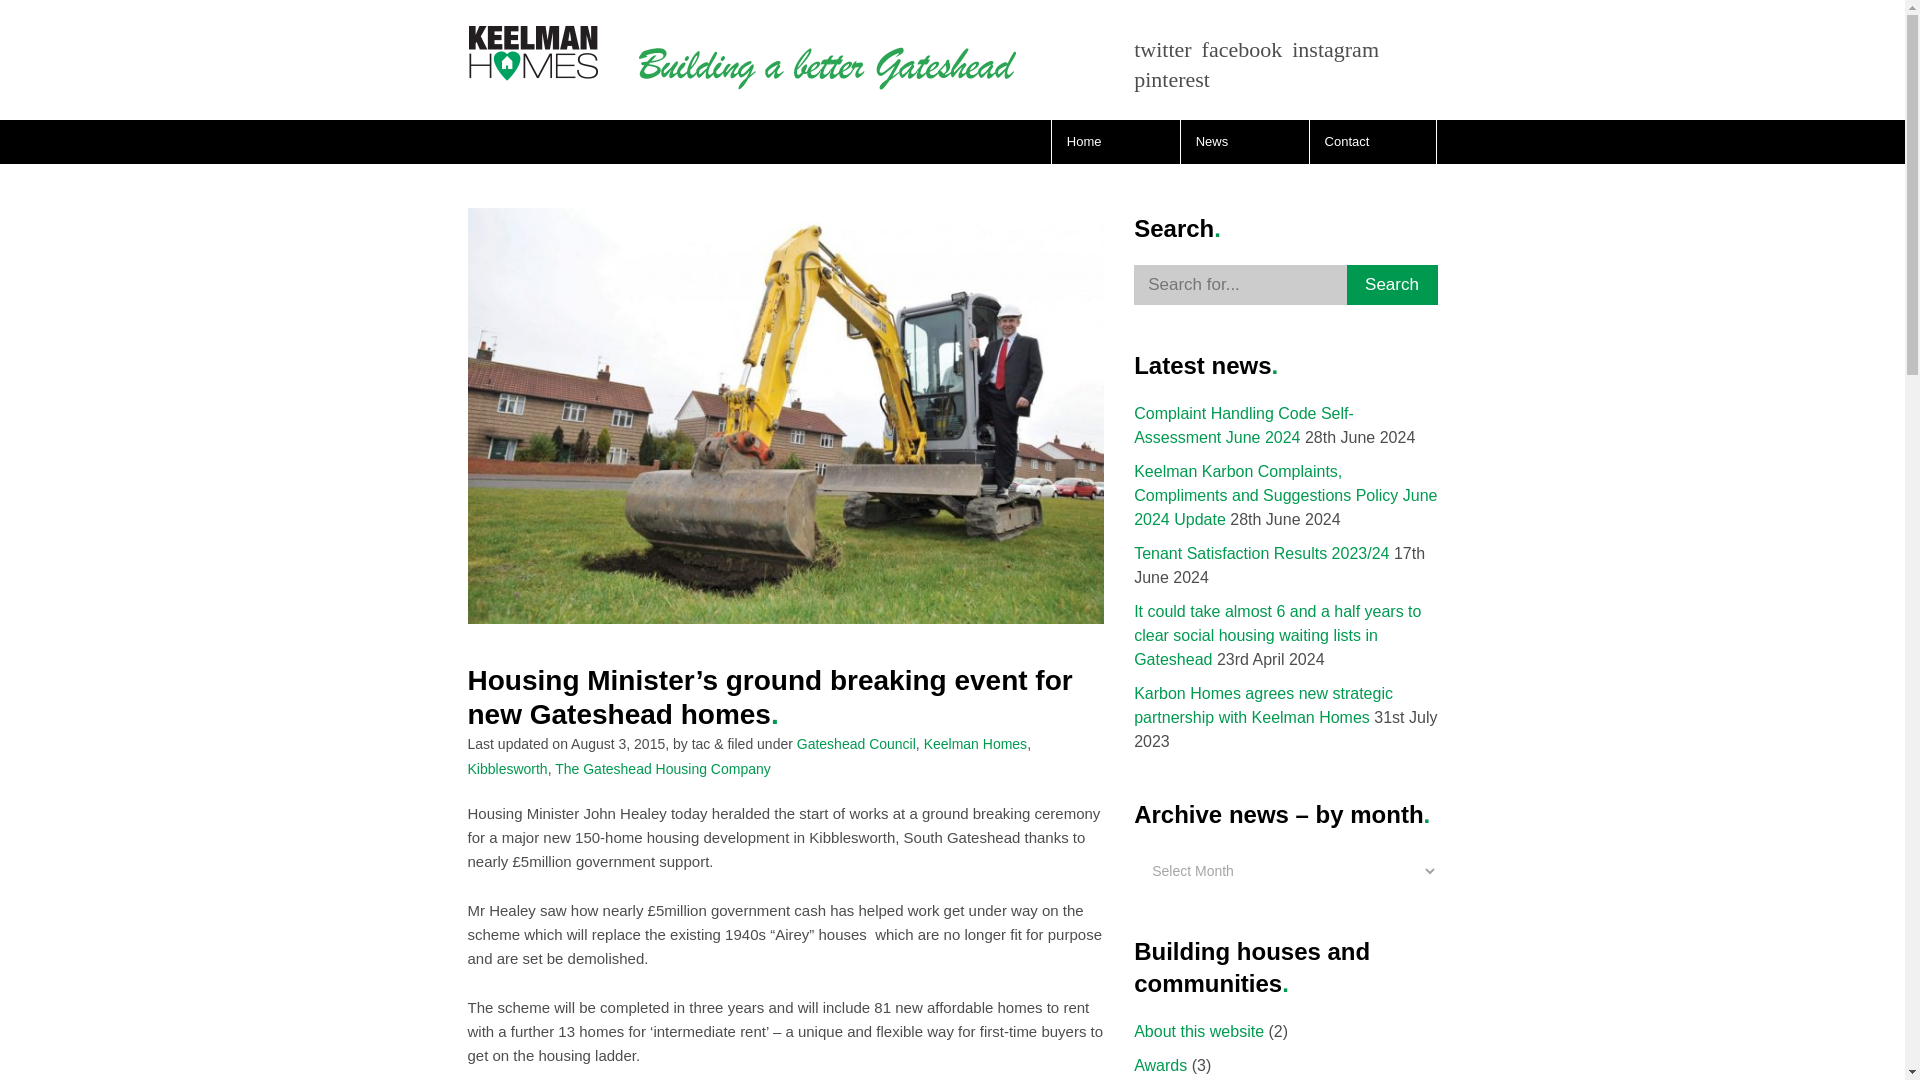 This screenshot has height=1080, width=1920. Describe the element at coordinates (856, 743) in the screenshot. I see `Gateshead Council` at that location.